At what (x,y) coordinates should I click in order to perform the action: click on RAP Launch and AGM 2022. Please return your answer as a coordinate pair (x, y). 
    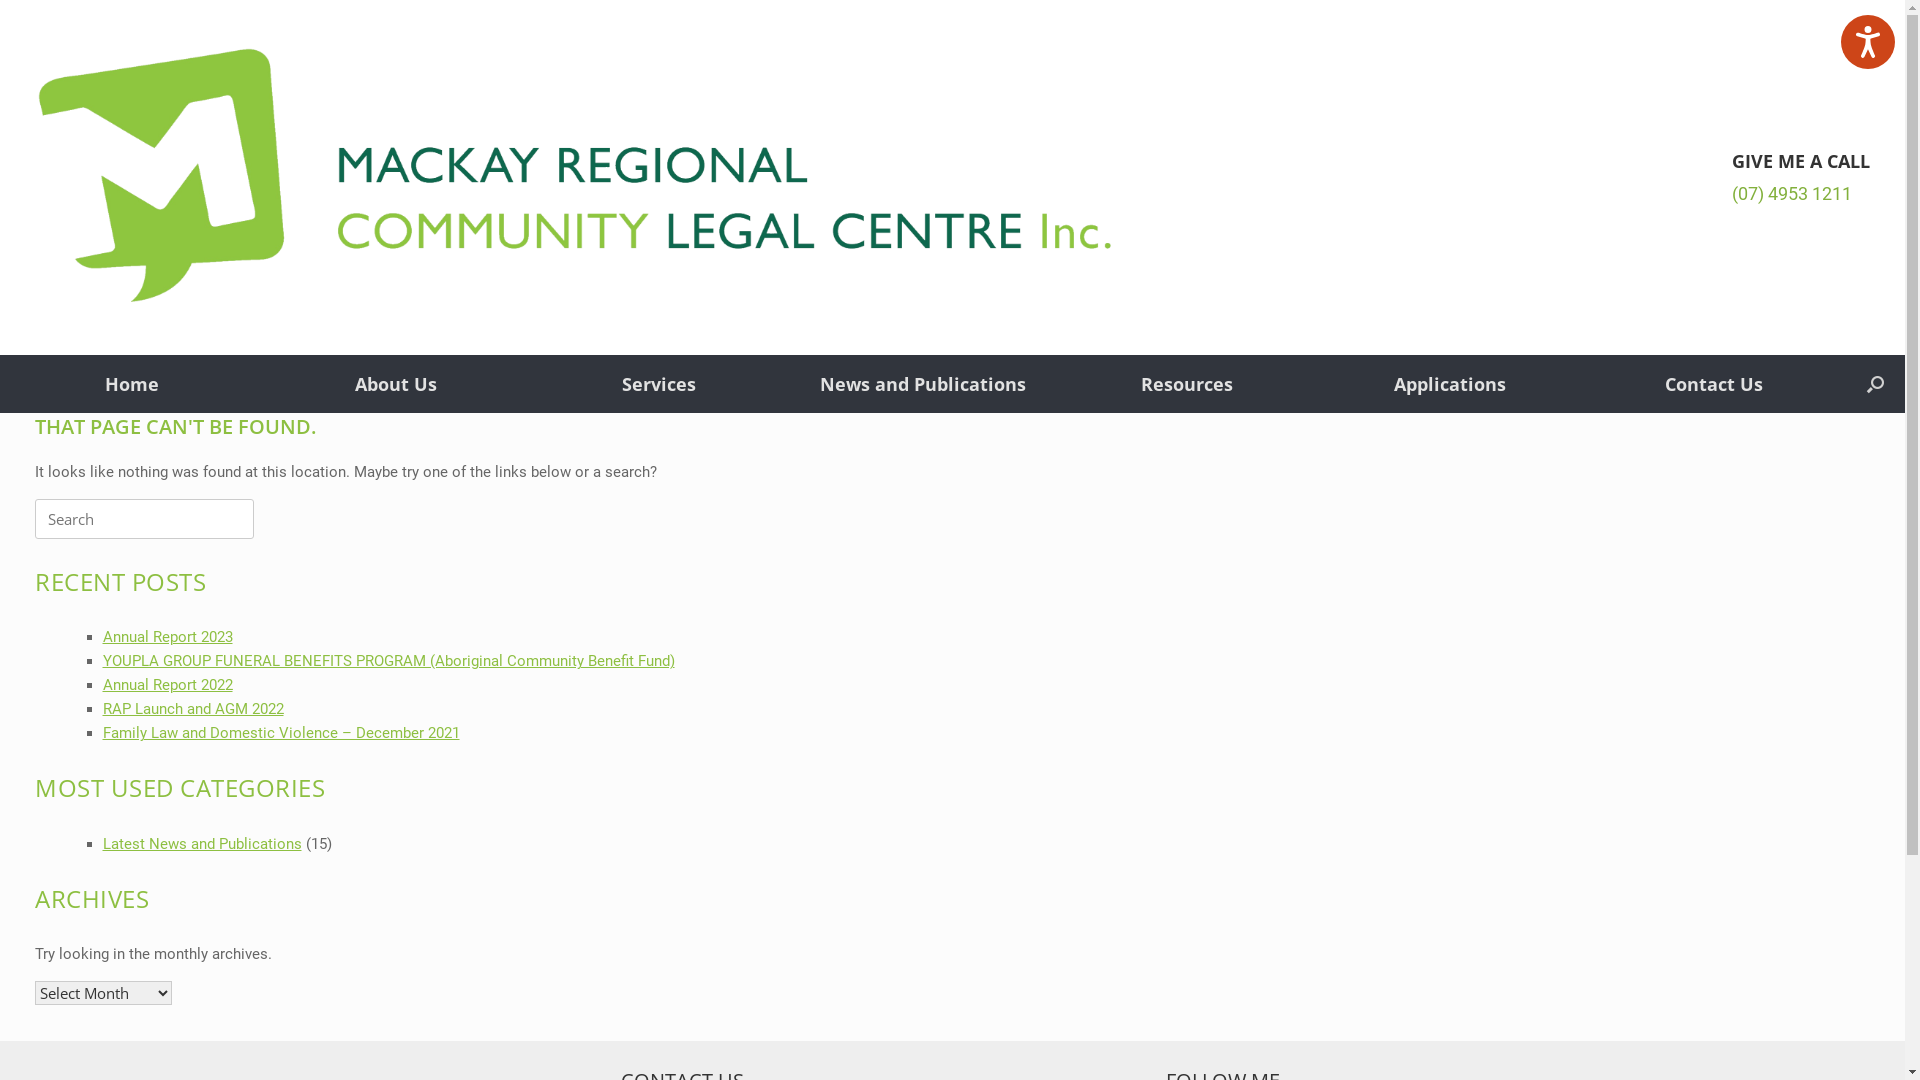
    Looking at the image, I should click on (192, 709).